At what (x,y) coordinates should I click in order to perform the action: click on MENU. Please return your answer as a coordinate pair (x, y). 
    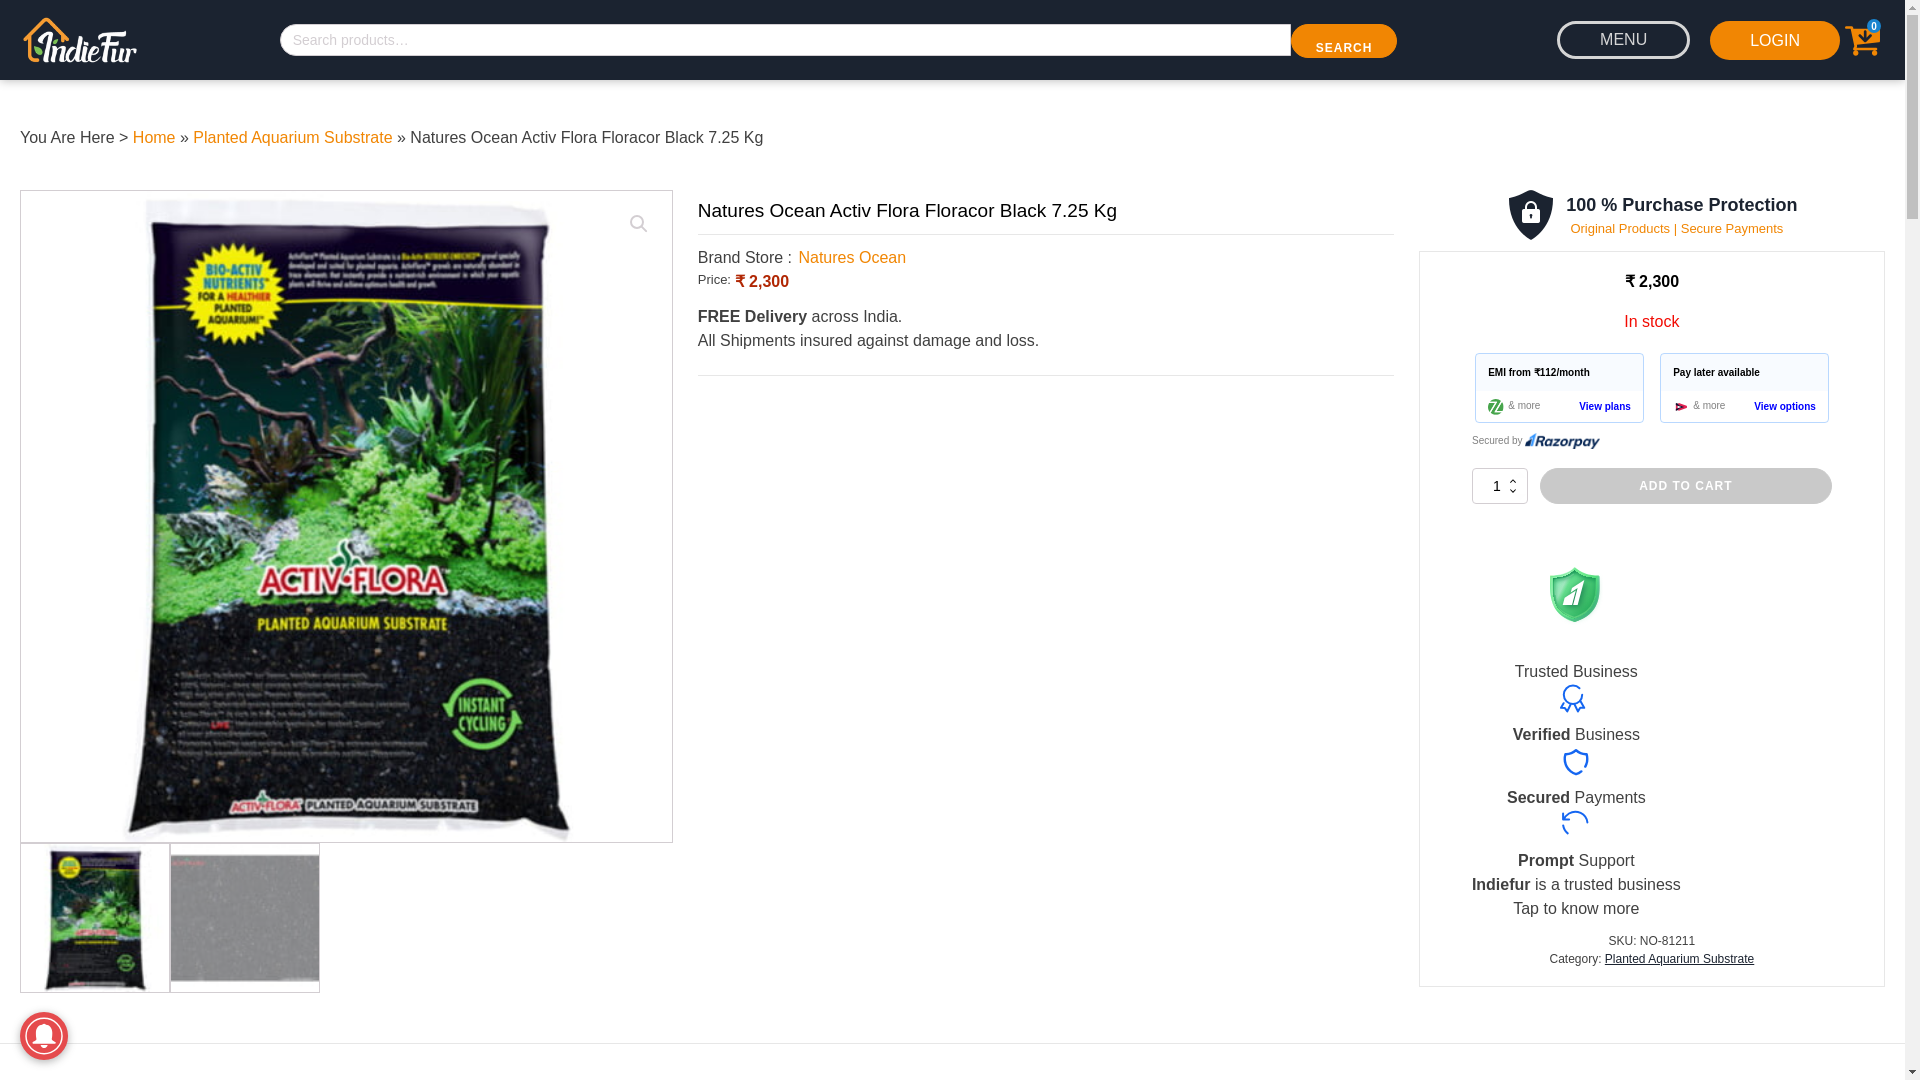
    Looking at the image, I should click on (1623, 40).